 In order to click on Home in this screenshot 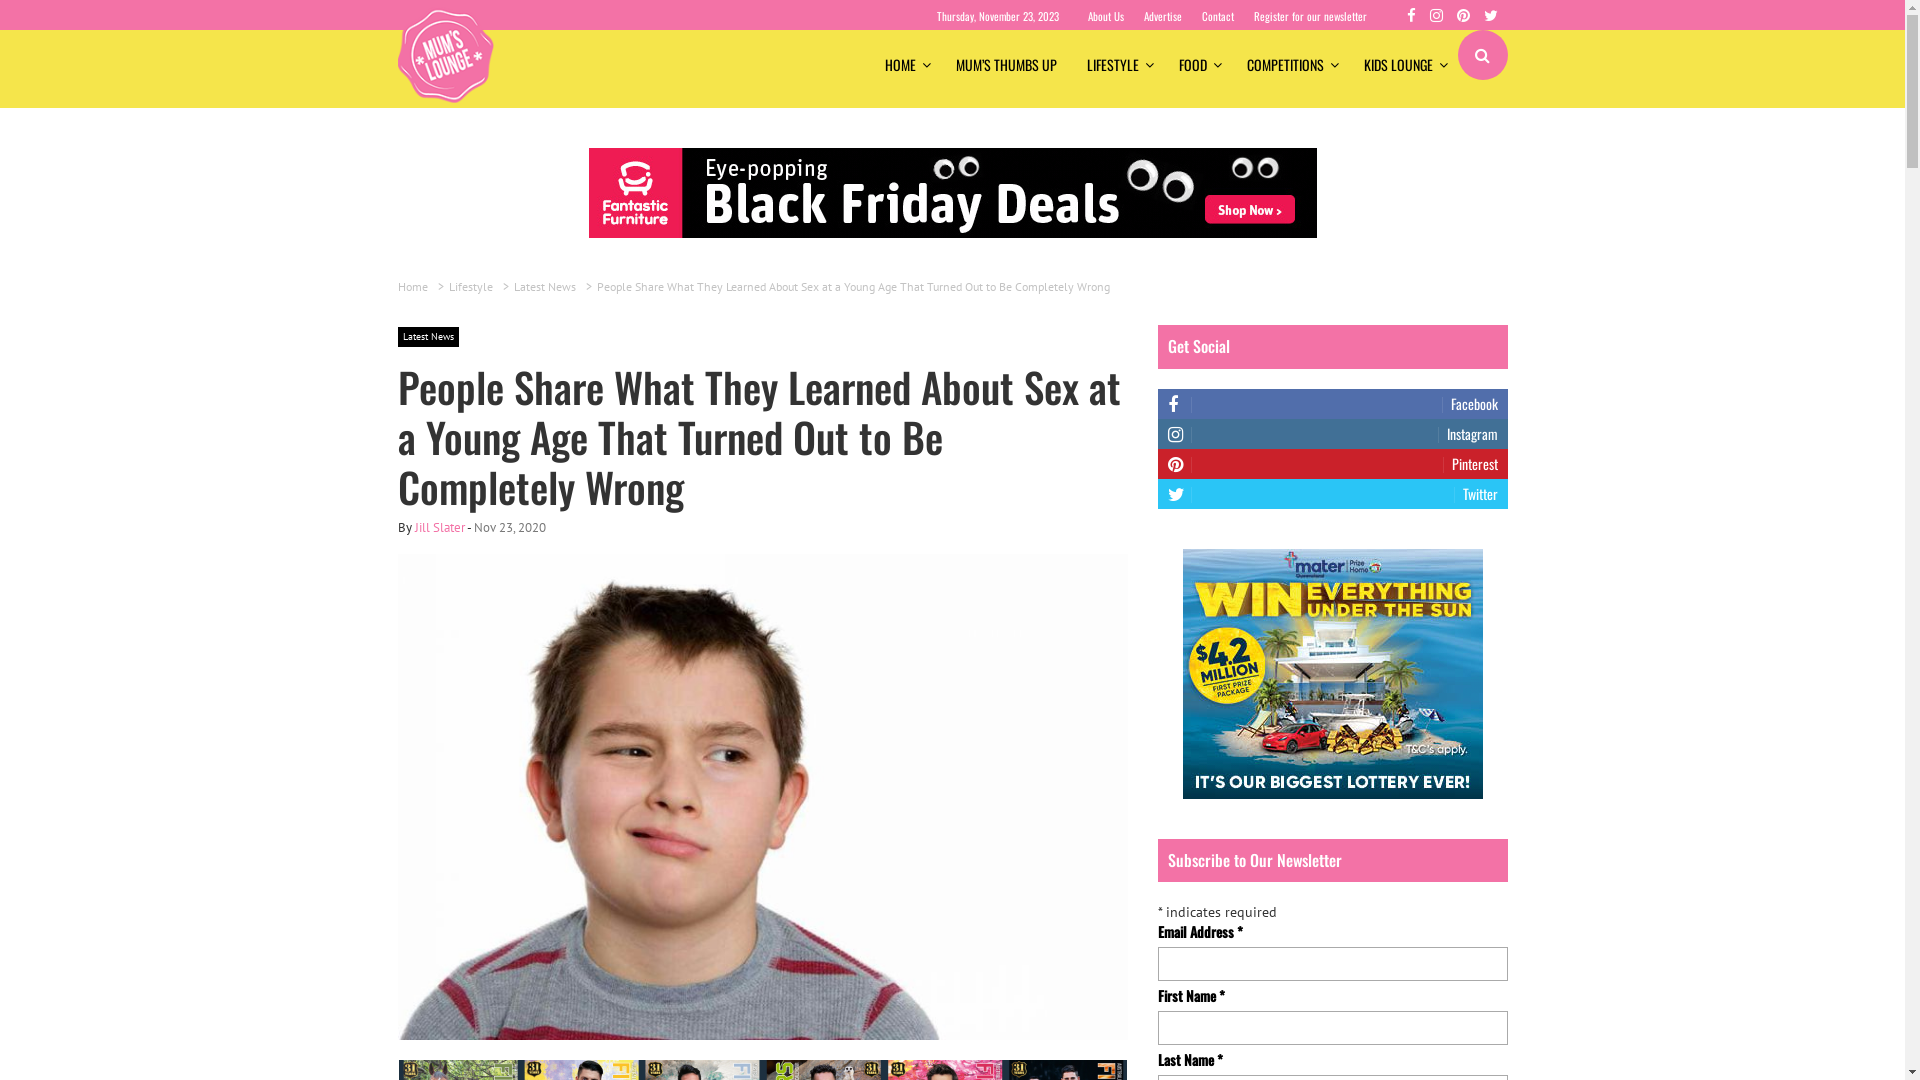, I will do `click(416, 286)`.